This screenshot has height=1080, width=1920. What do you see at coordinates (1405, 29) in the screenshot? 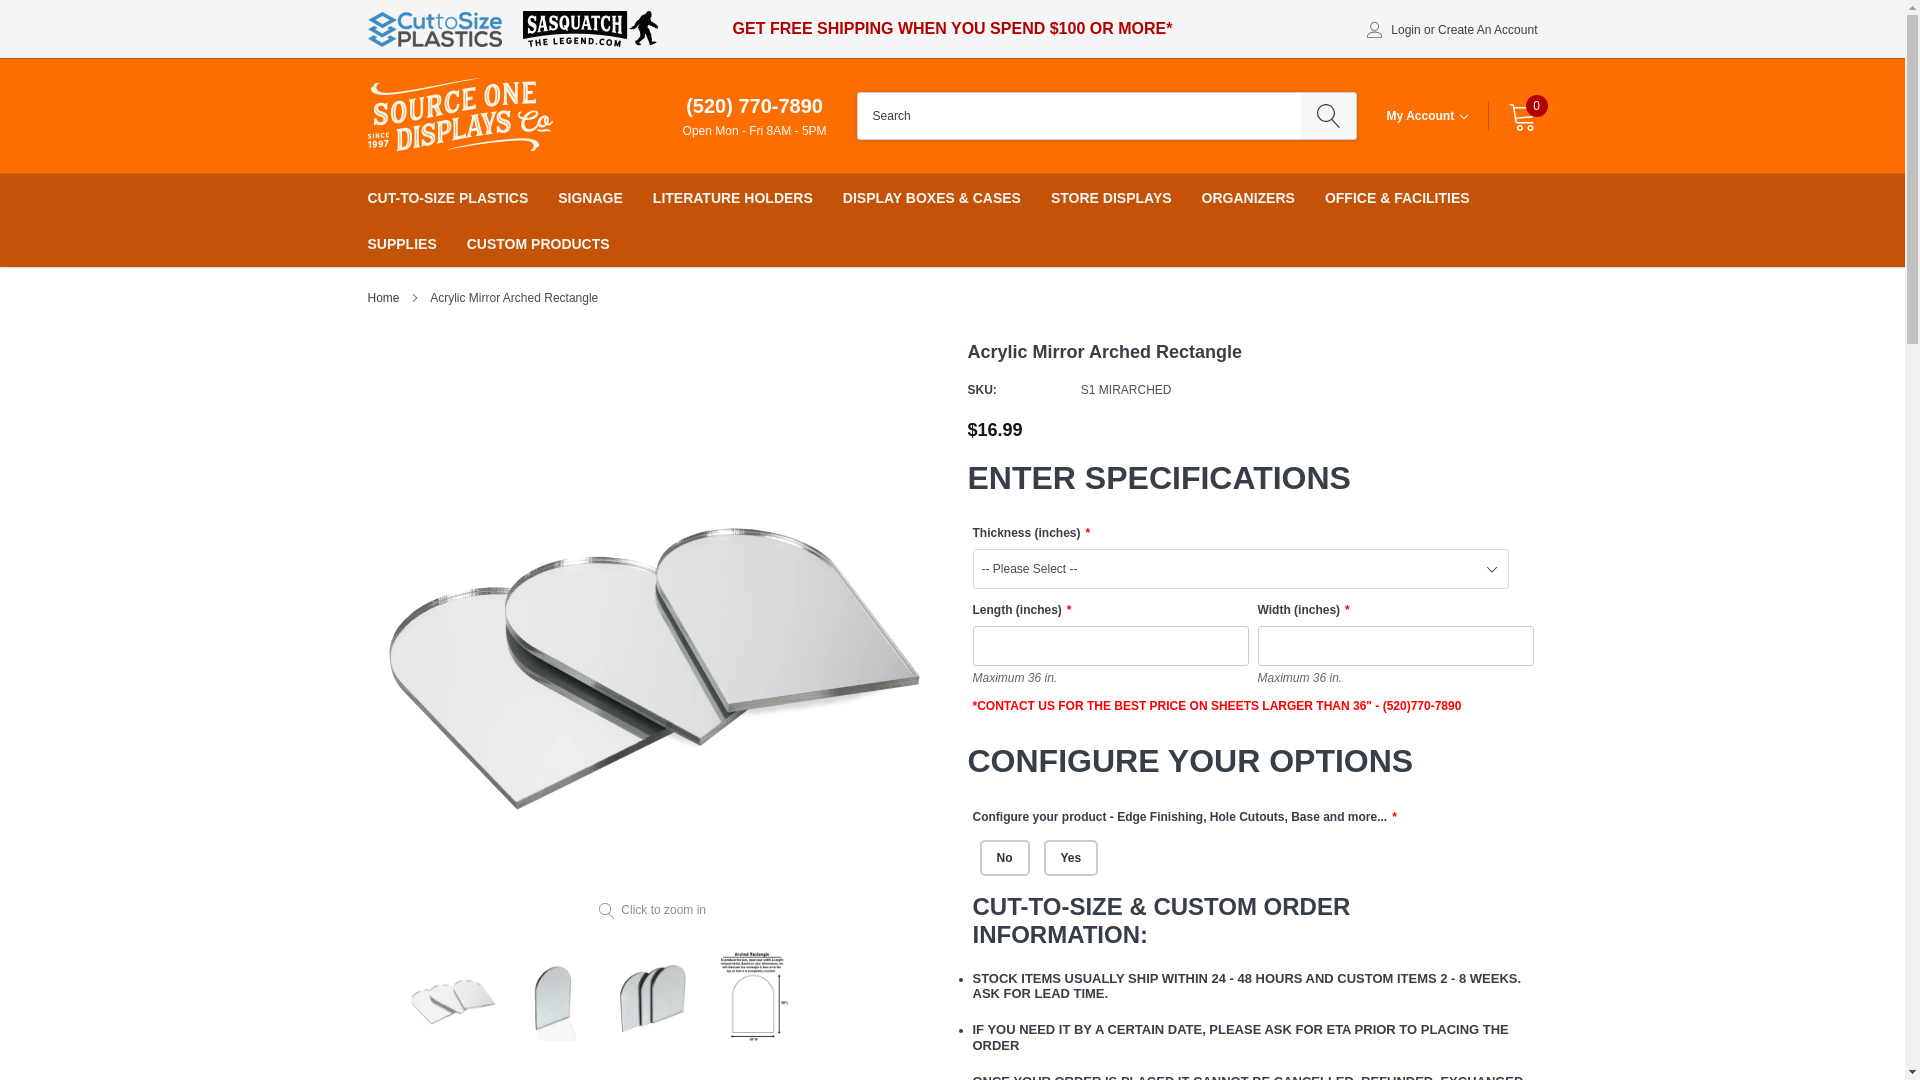
I see `Login` at bounding box center [1405, 29].